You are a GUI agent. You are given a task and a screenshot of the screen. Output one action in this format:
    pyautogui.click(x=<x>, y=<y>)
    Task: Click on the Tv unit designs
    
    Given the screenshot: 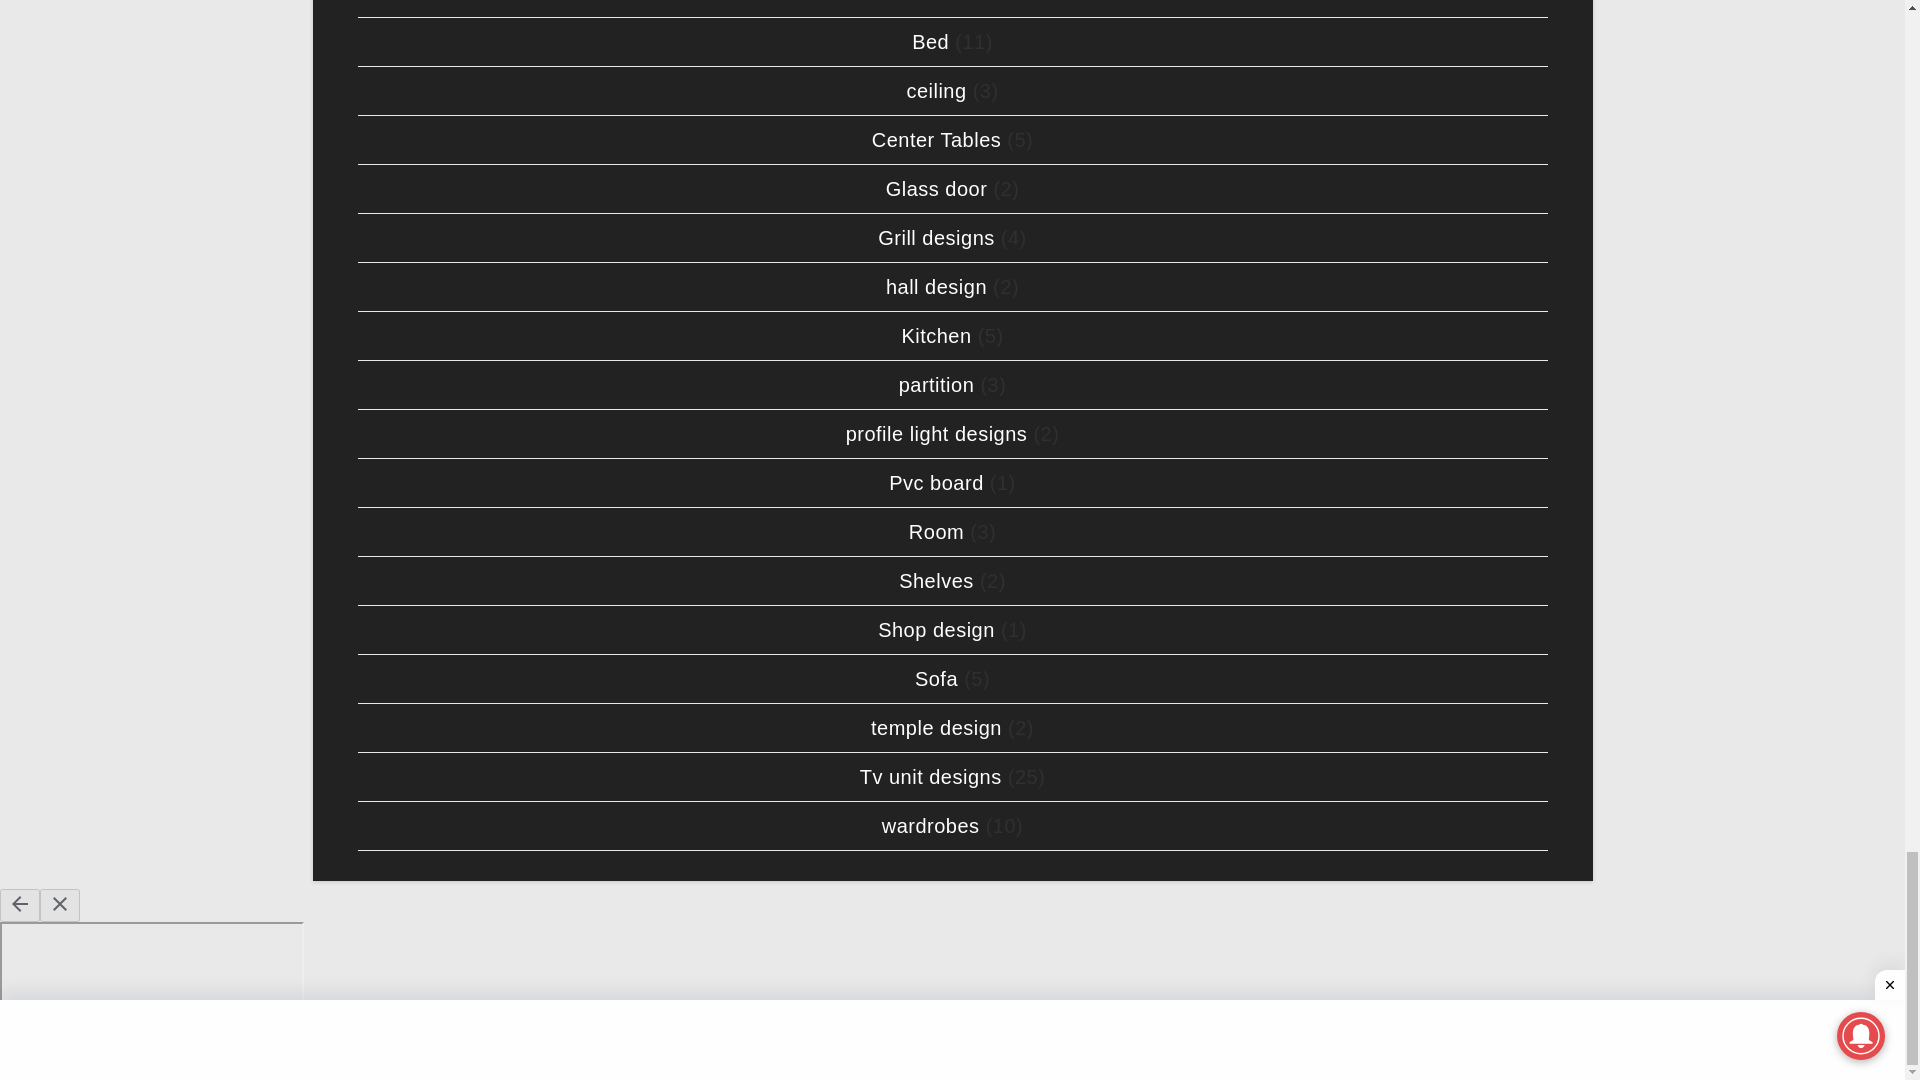 What is the action you would take?
    pyautogui.click(x=931, y=776)
    